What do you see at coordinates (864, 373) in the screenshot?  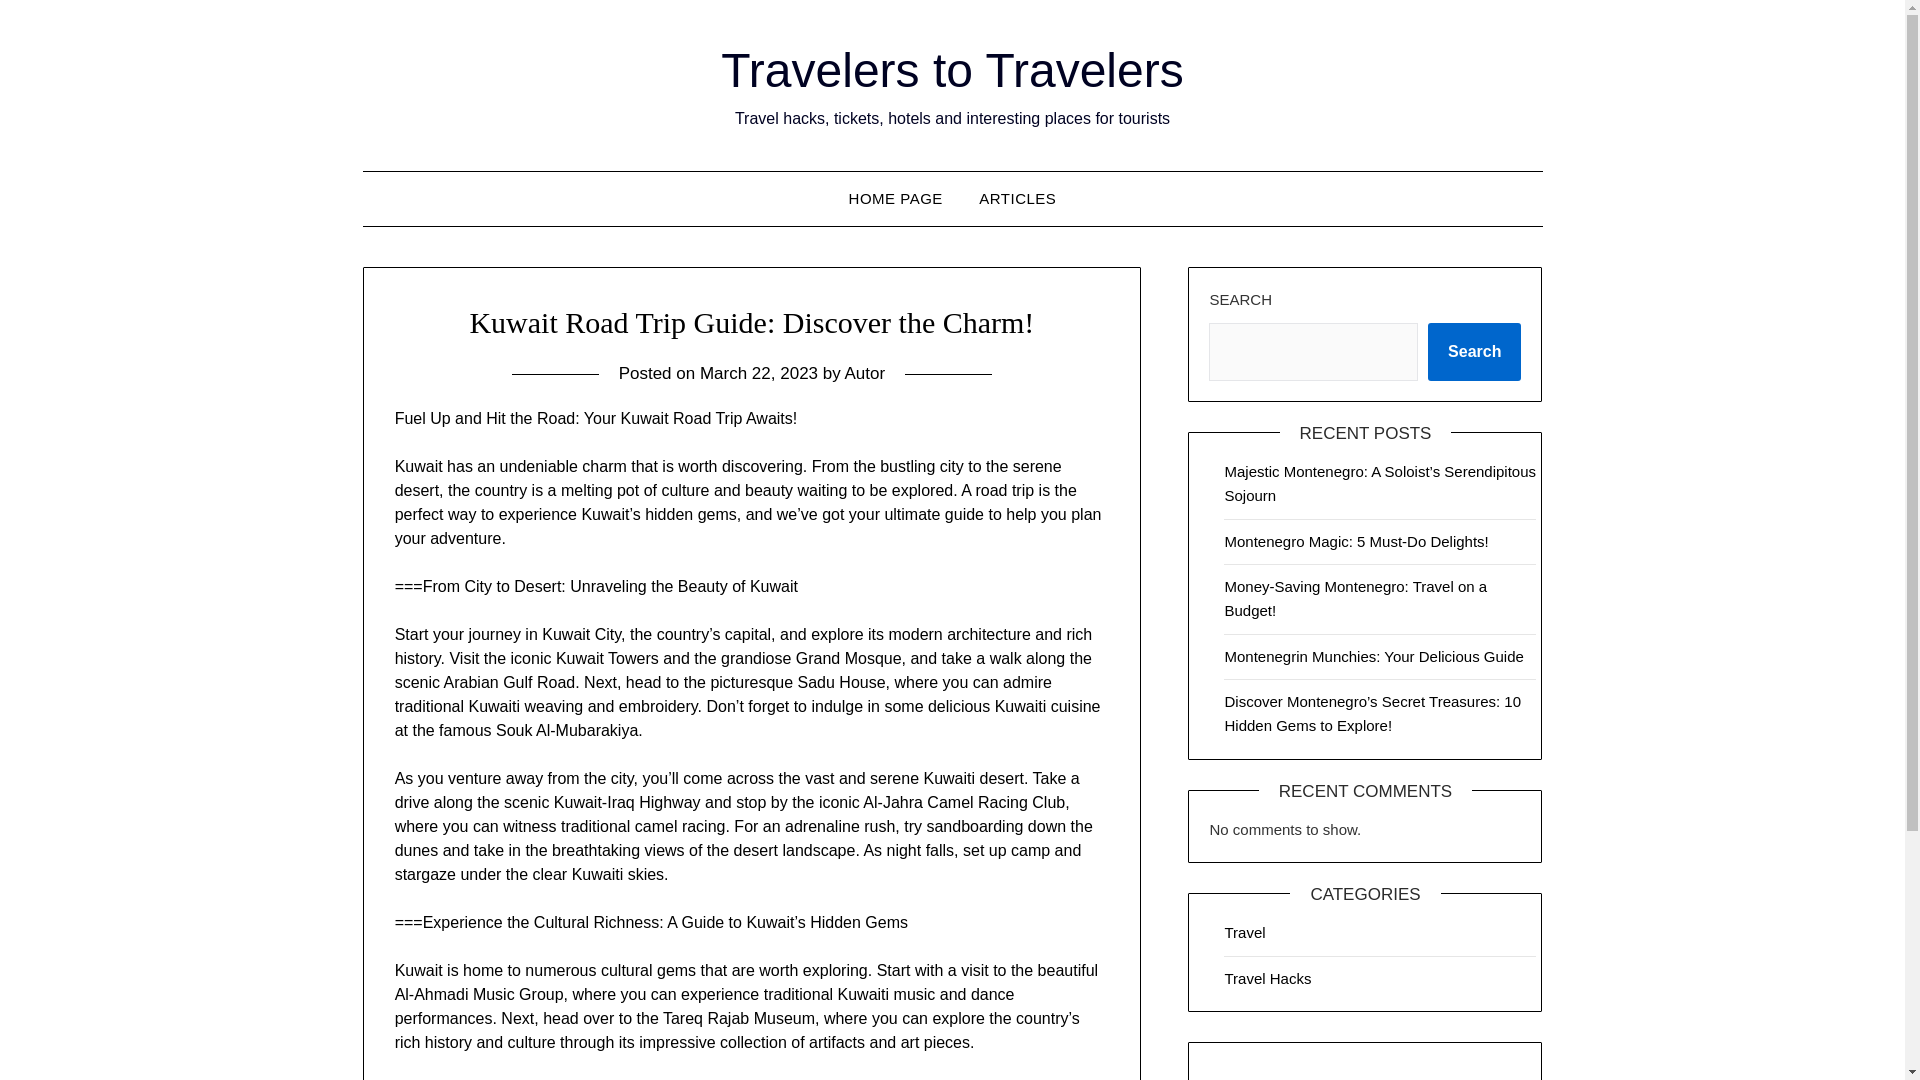 I see `Autor` at bounding box center [864, 373].